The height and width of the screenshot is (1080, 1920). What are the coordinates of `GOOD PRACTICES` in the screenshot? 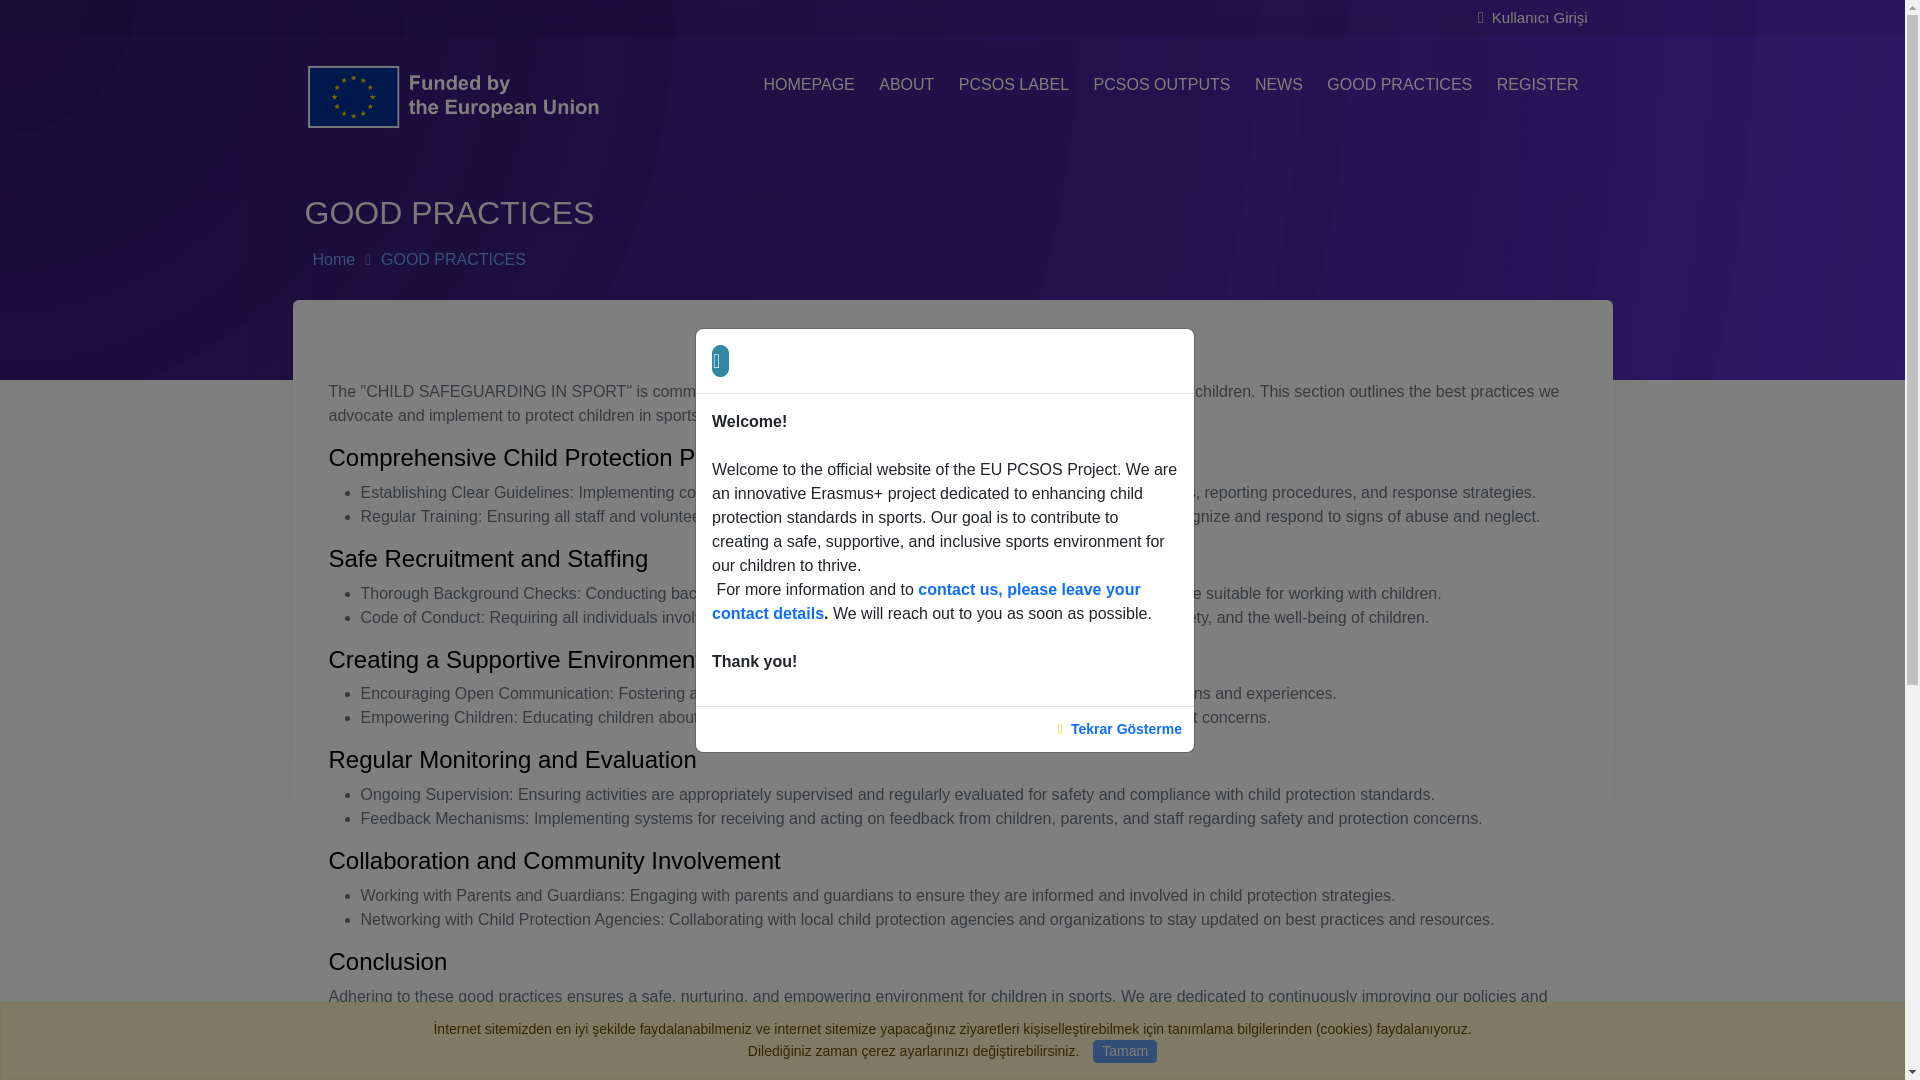 It's located at (453, 258).